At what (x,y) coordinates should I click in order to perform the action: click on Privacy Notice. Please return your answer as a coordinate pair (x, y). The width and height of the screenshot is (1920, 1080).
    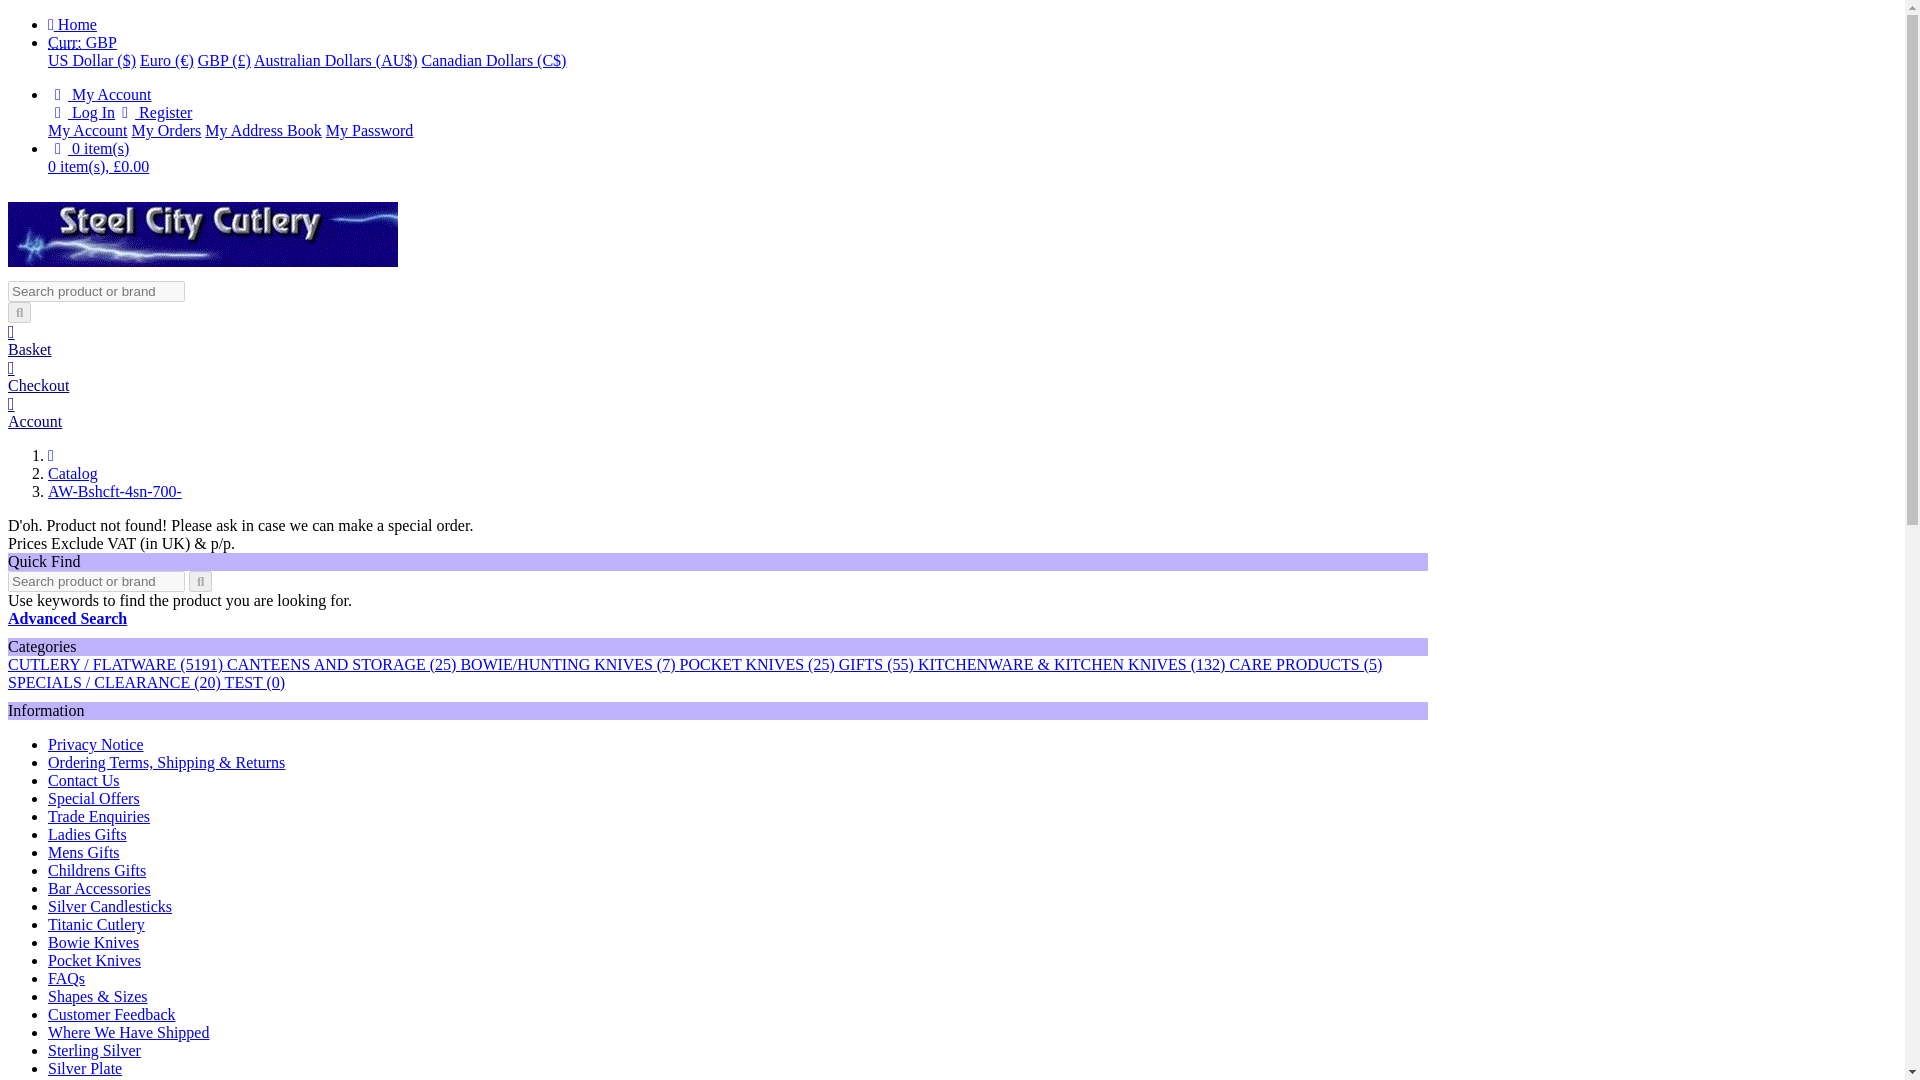
    Looking at the image, I should click on (96, 744).